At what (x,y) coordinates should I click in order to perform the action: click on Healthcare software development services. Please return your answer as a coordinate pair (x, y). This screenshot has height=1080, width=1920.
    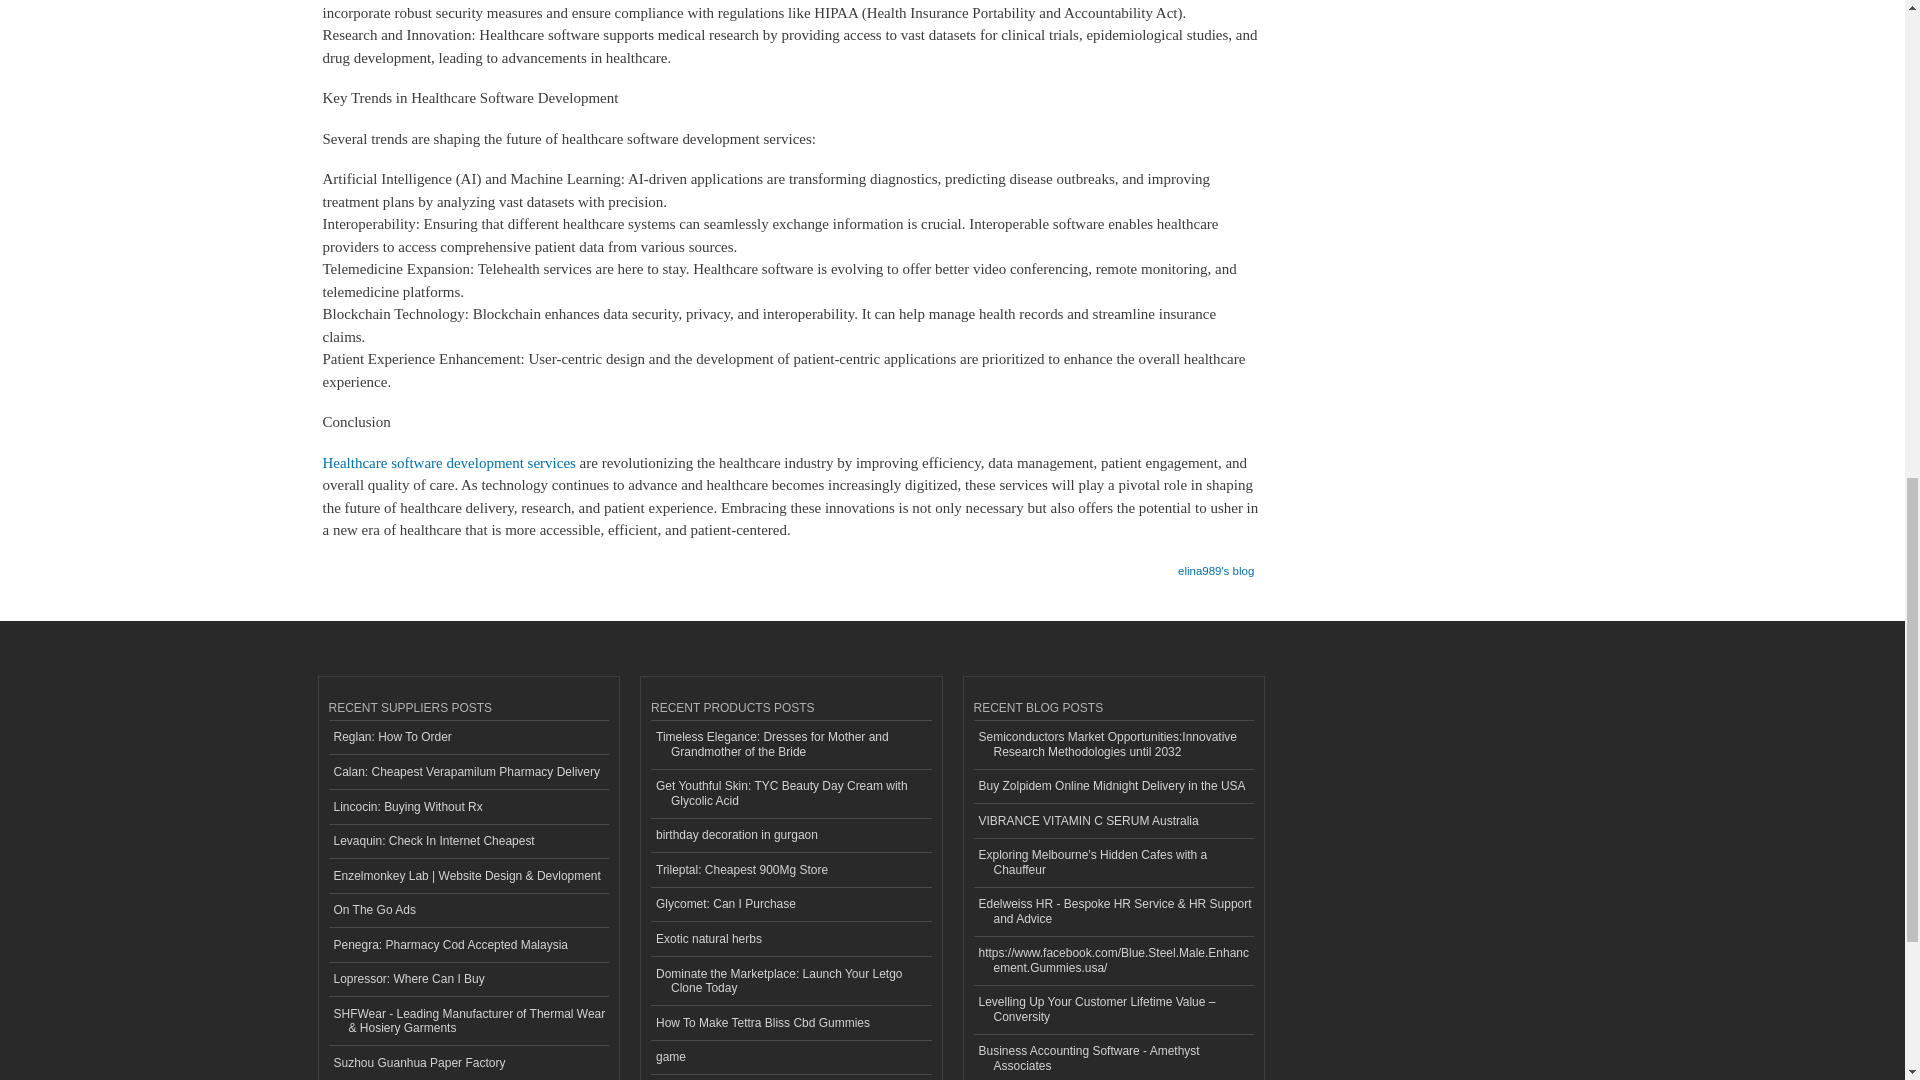
    Looking at the image, I should click on (448, 462).